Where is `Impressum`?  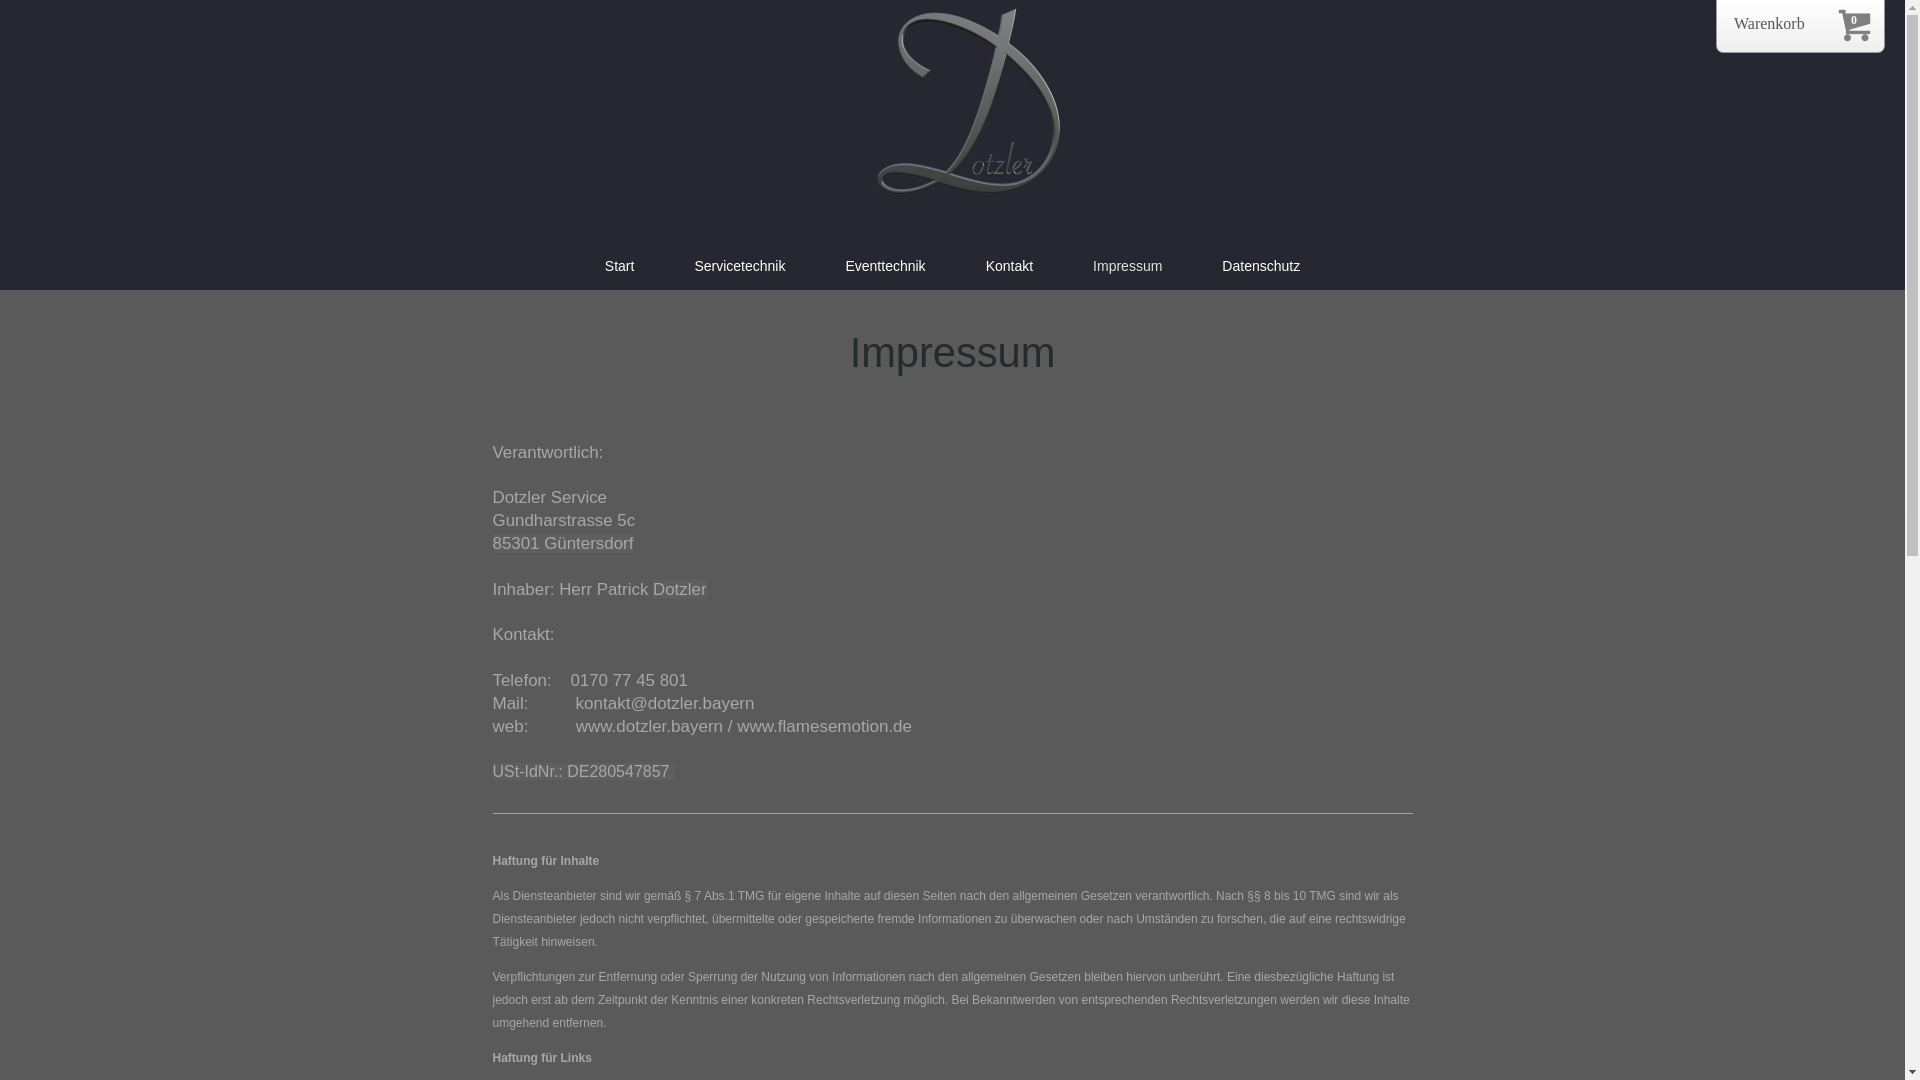
Impressum is located at coordinates (1128, 266).